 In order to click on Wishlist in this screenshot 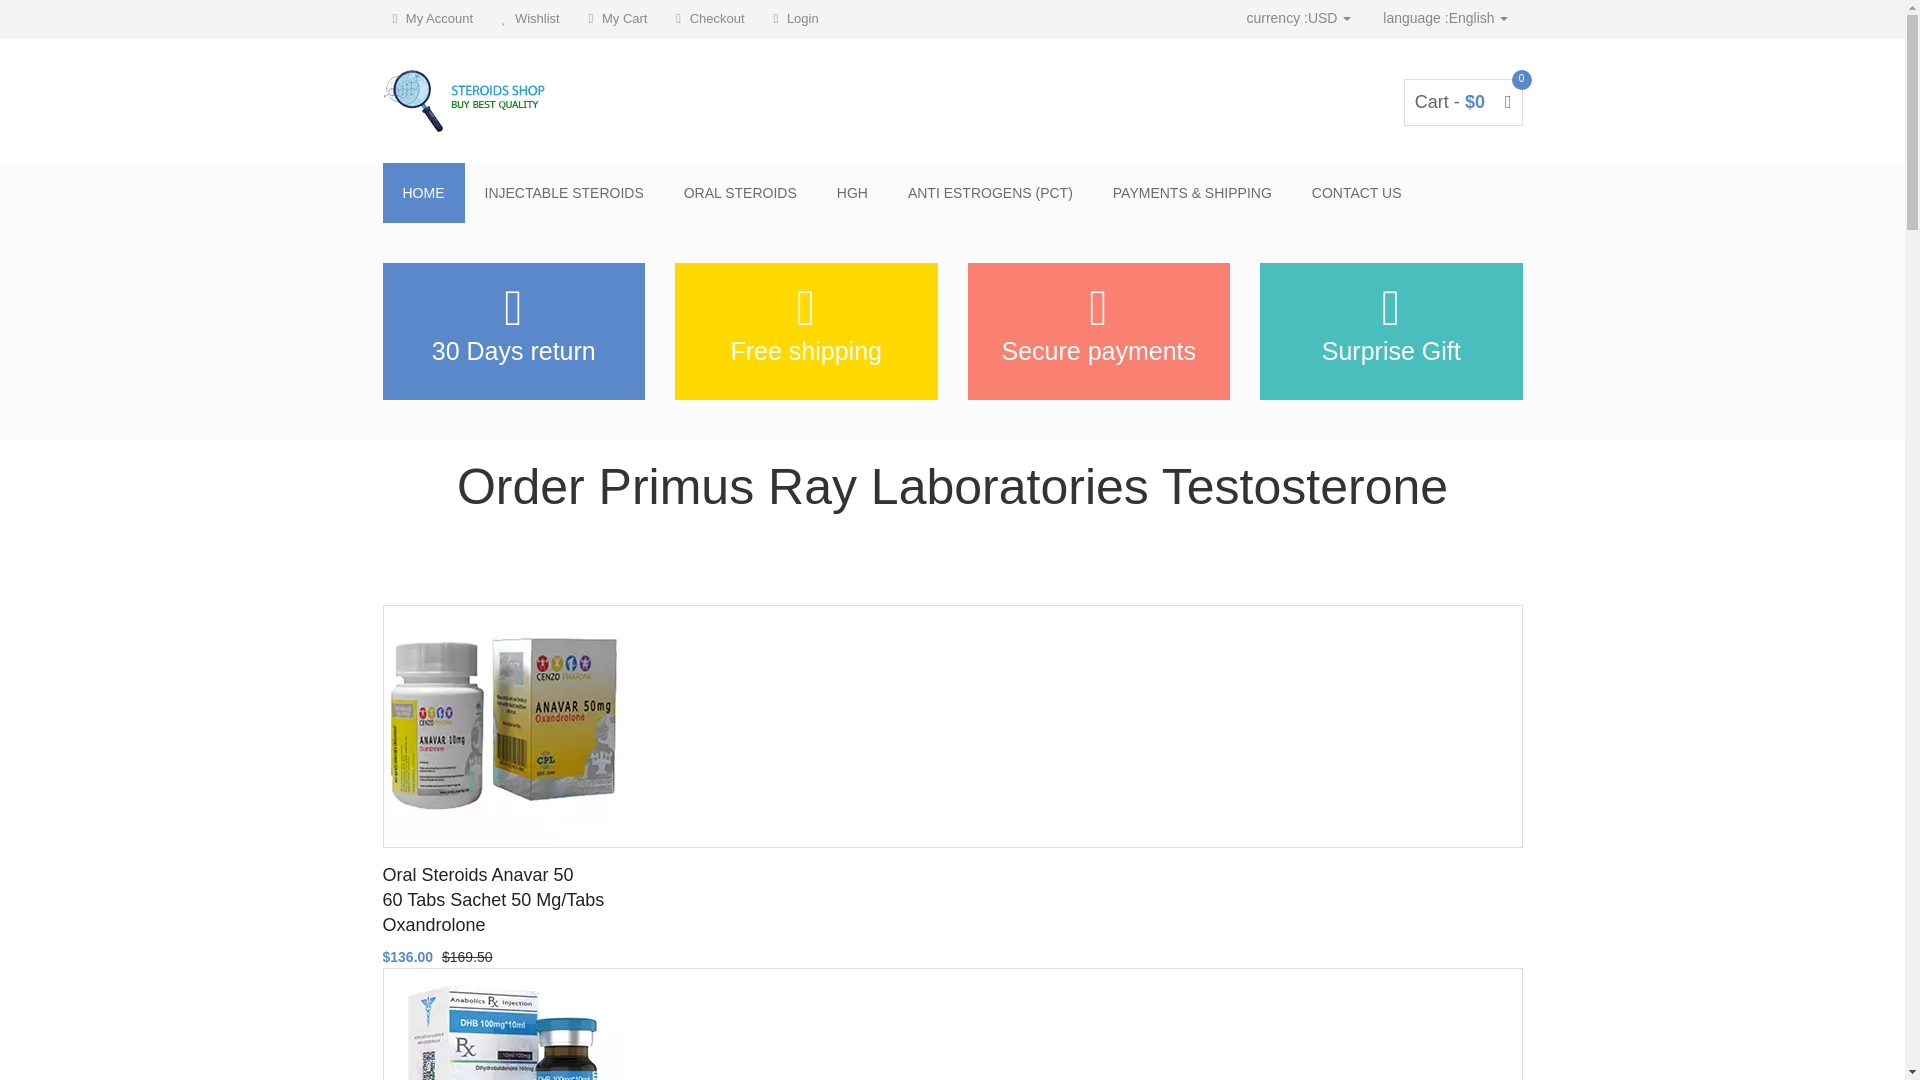, I will do `click(530, 19)`.